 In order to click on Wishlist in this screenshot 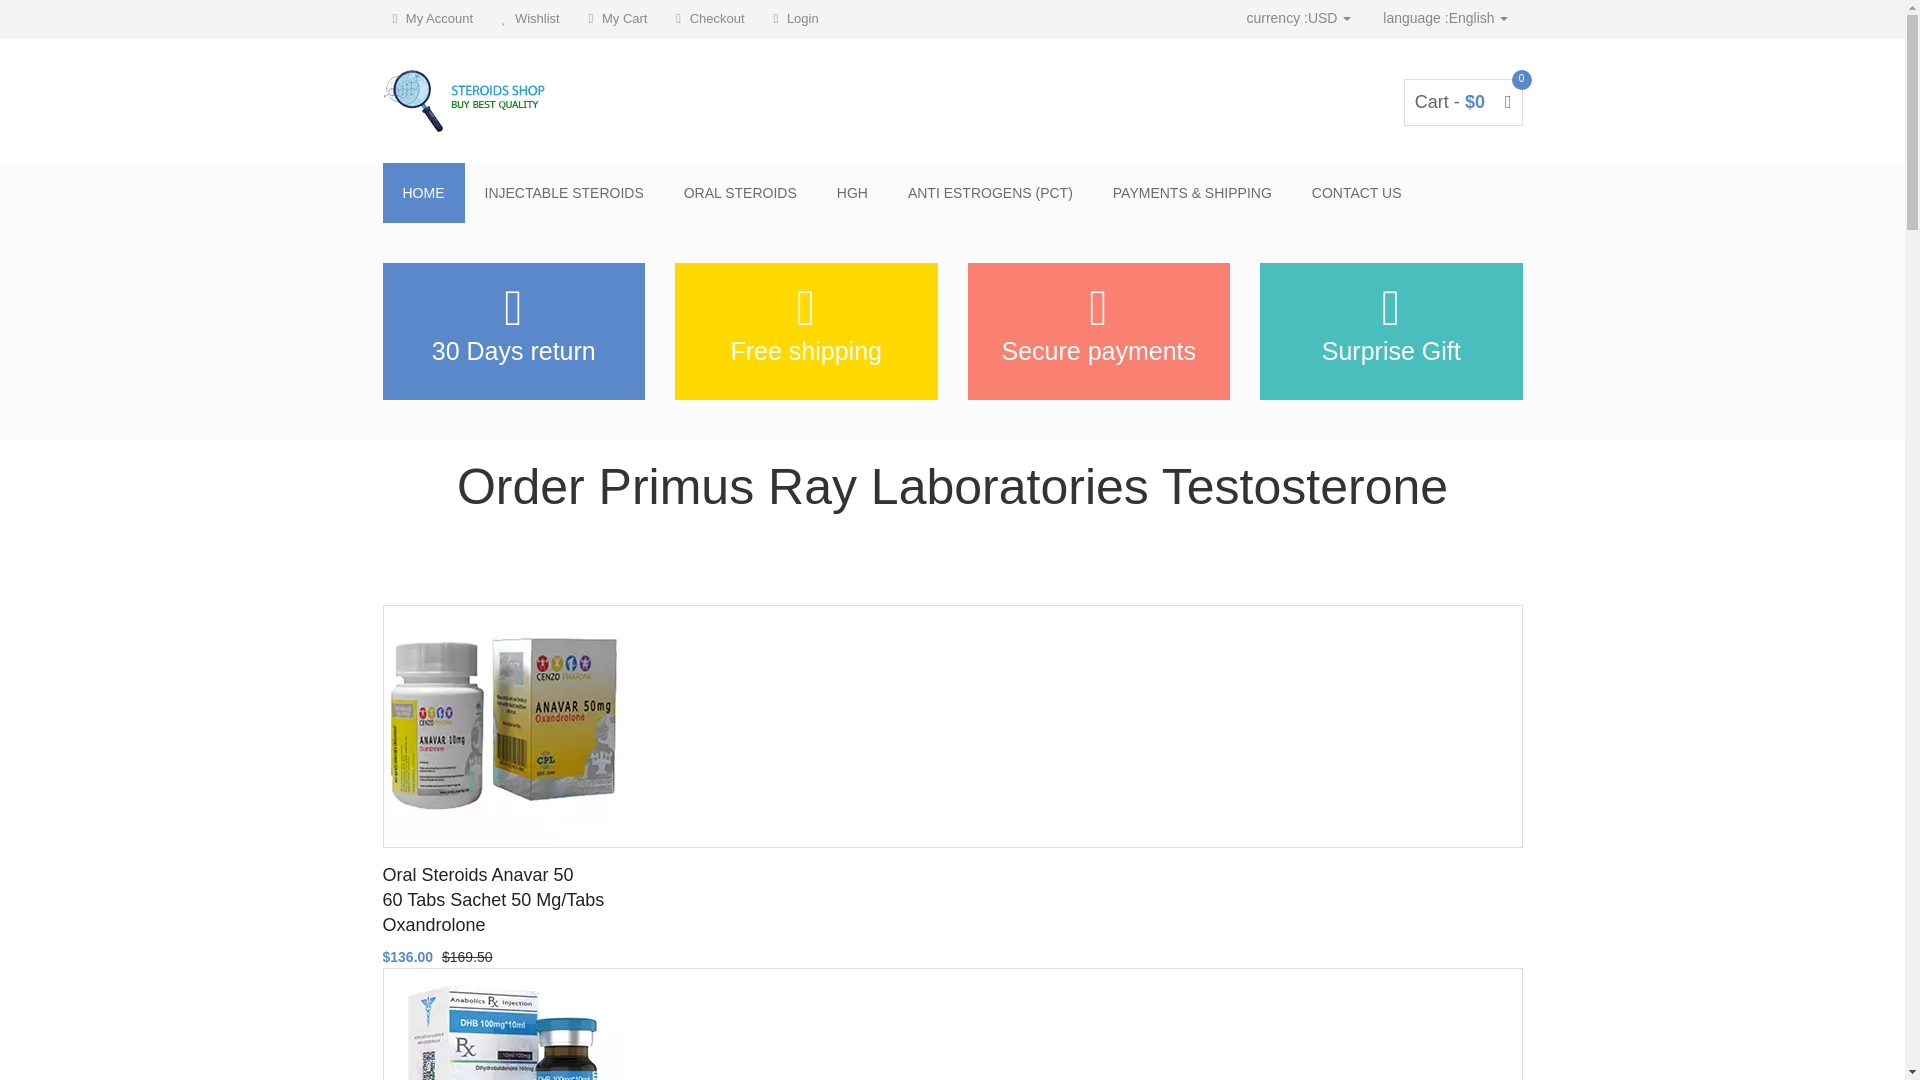, I will do `click(530, 19)`.